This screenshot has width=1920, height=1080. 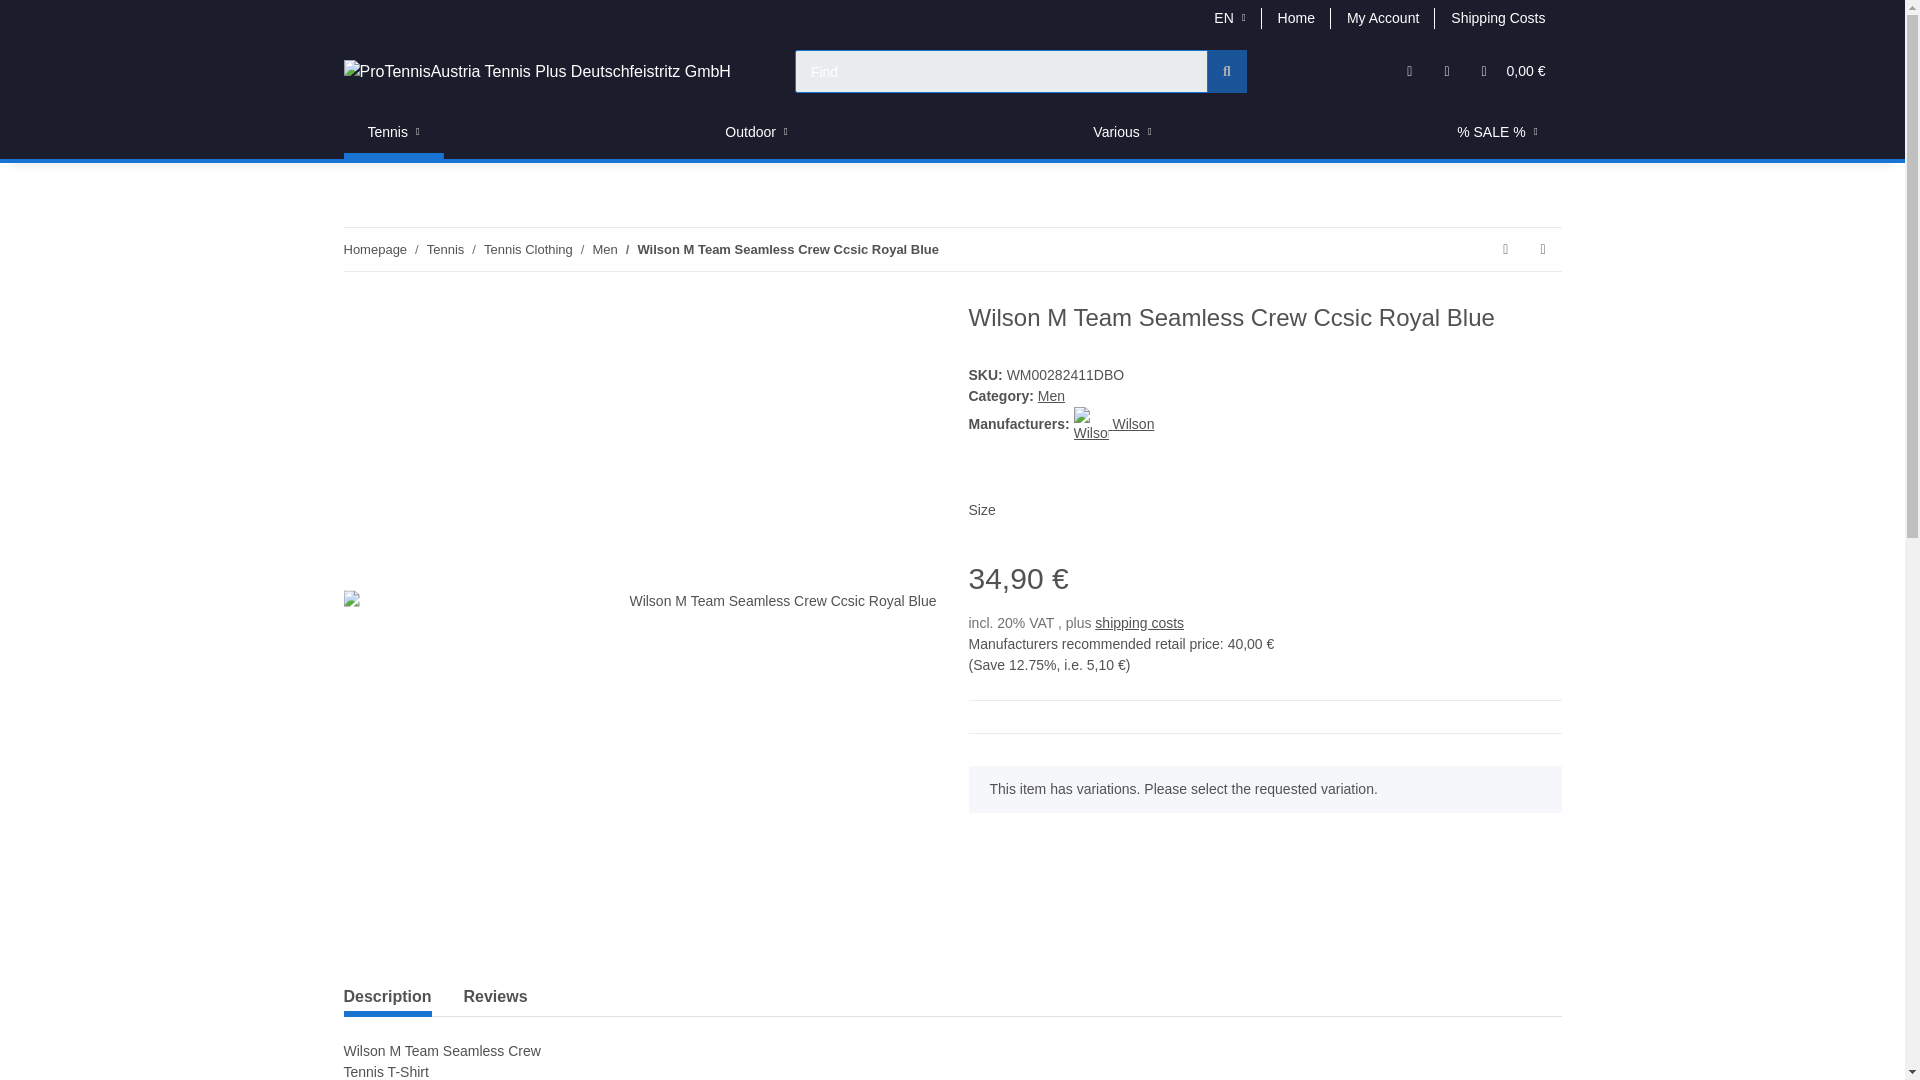 I want to click on Tennis, so click(x=445, y=250).